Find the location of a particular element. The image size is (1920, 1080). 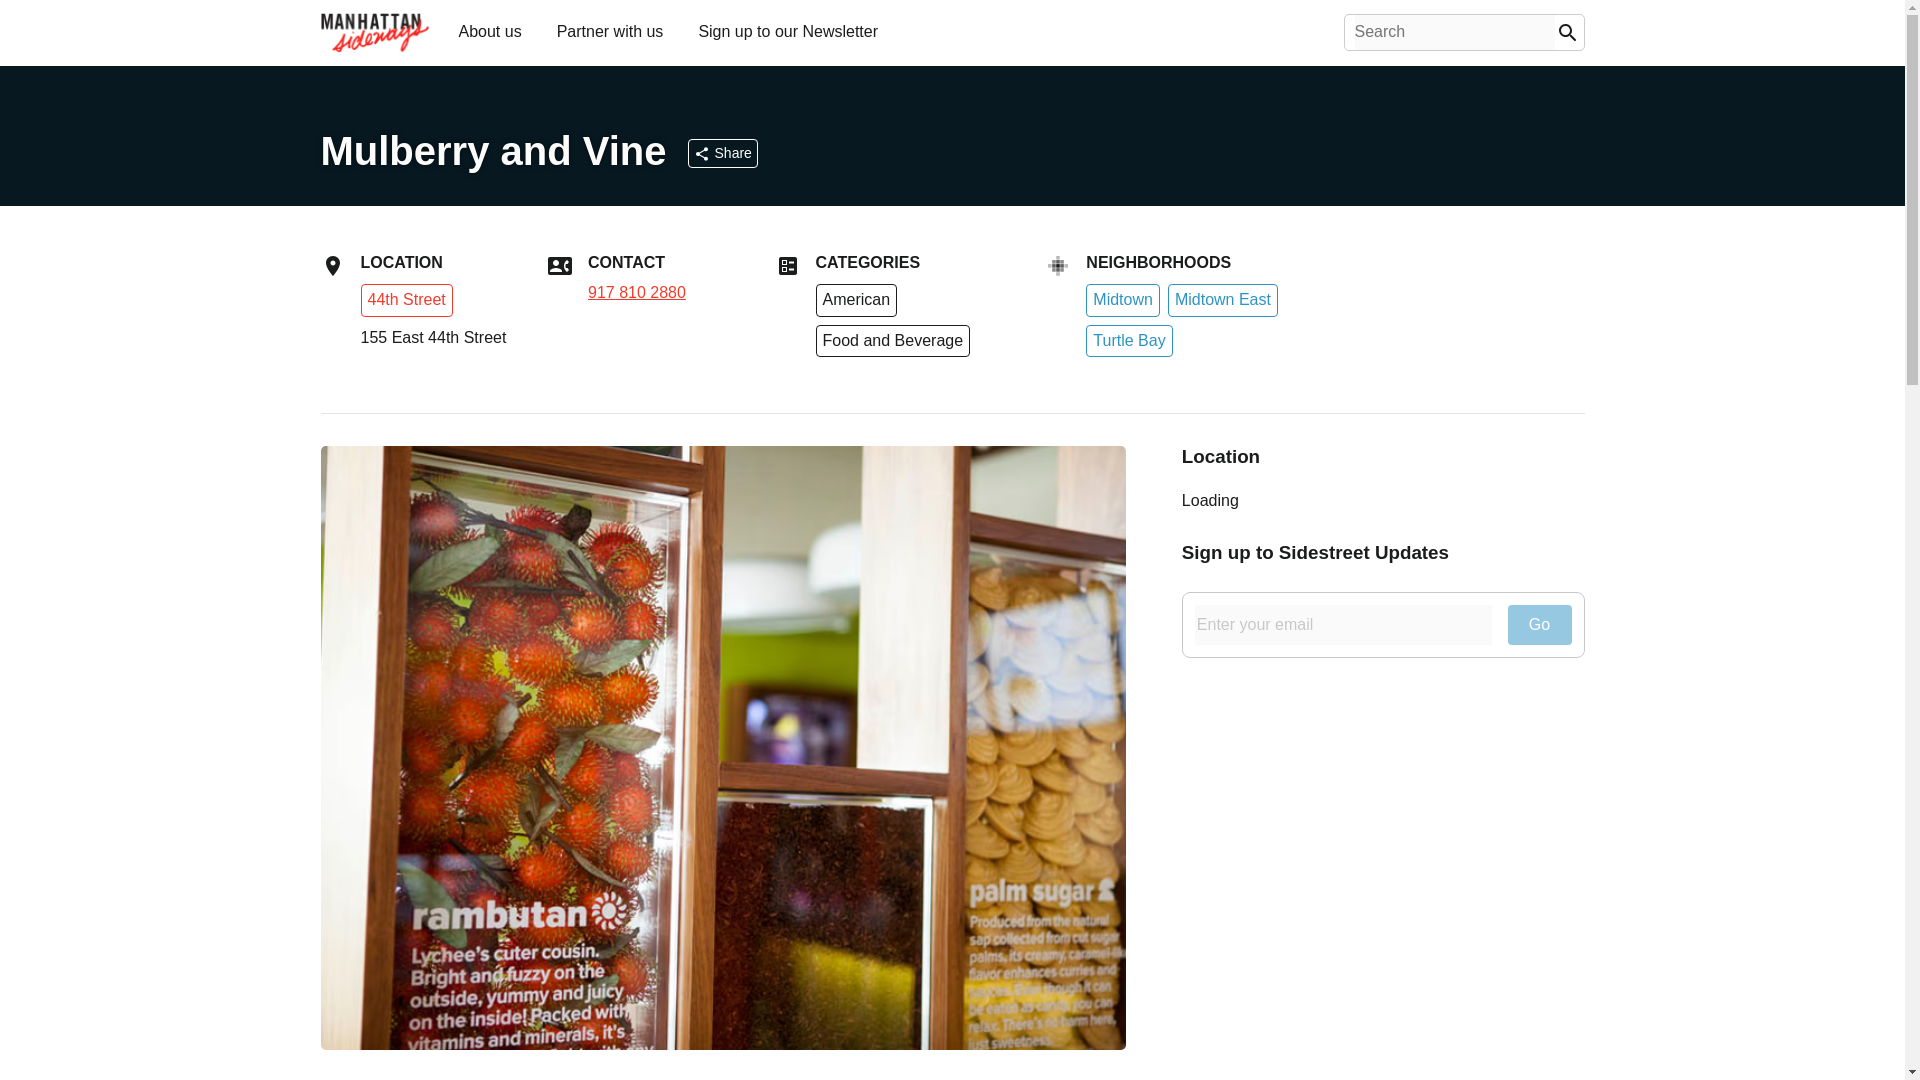

About us is located at coordinates (489, 30).